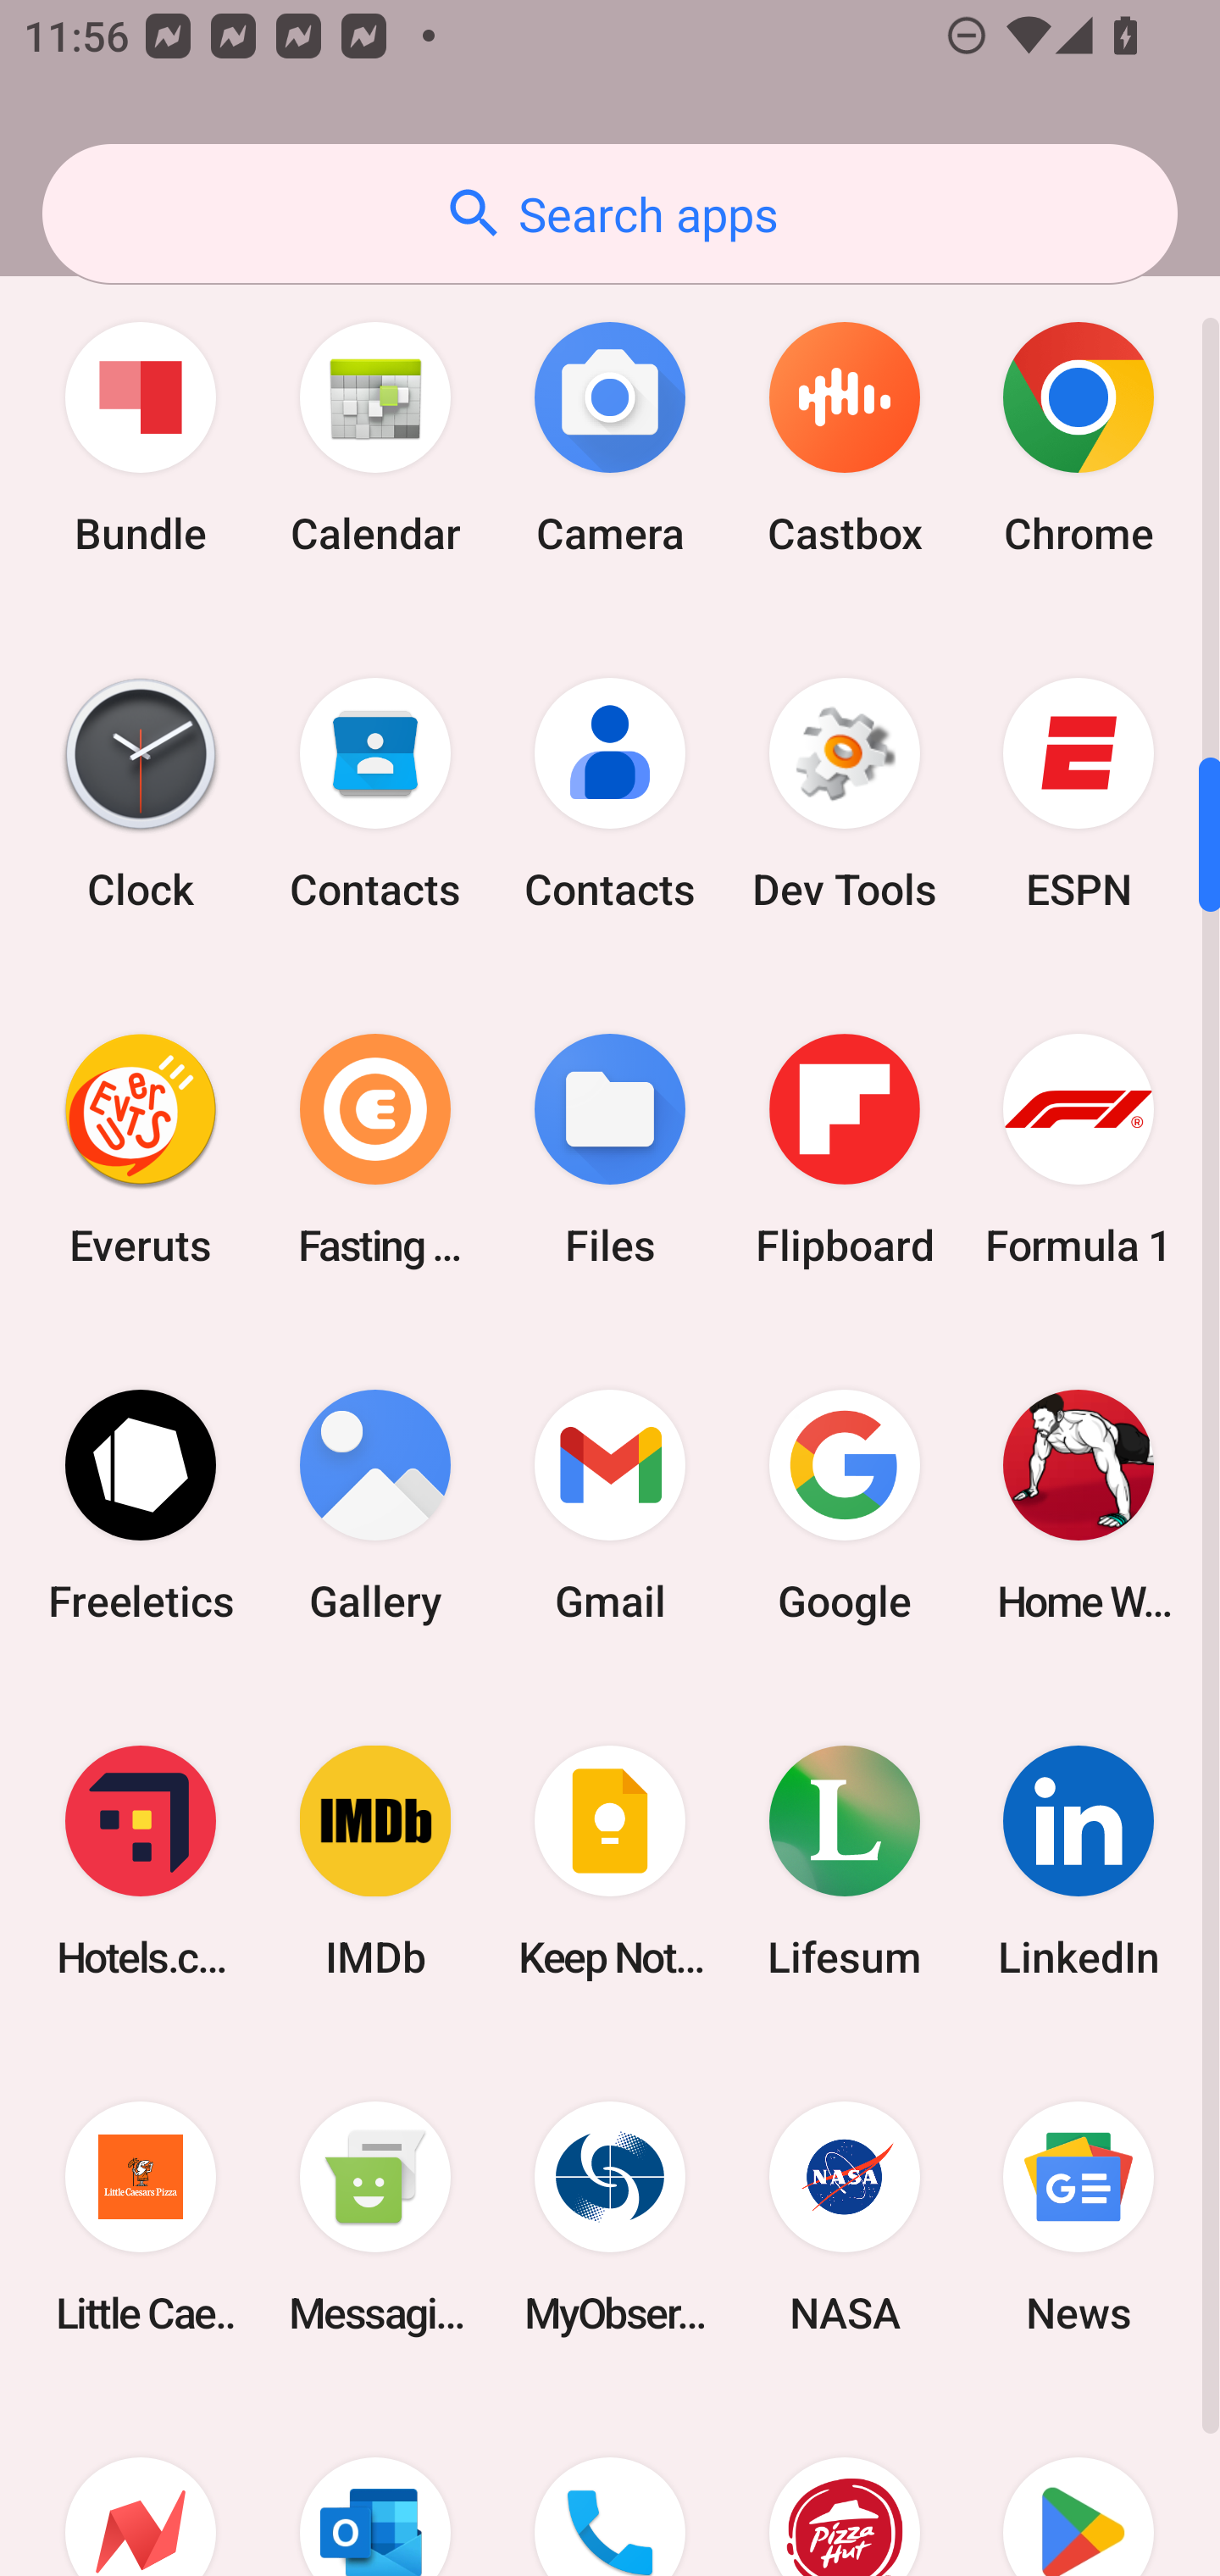  Describe the element at coordinates (1079, 2486) in the screenshot. I see `Play Store` at that location.